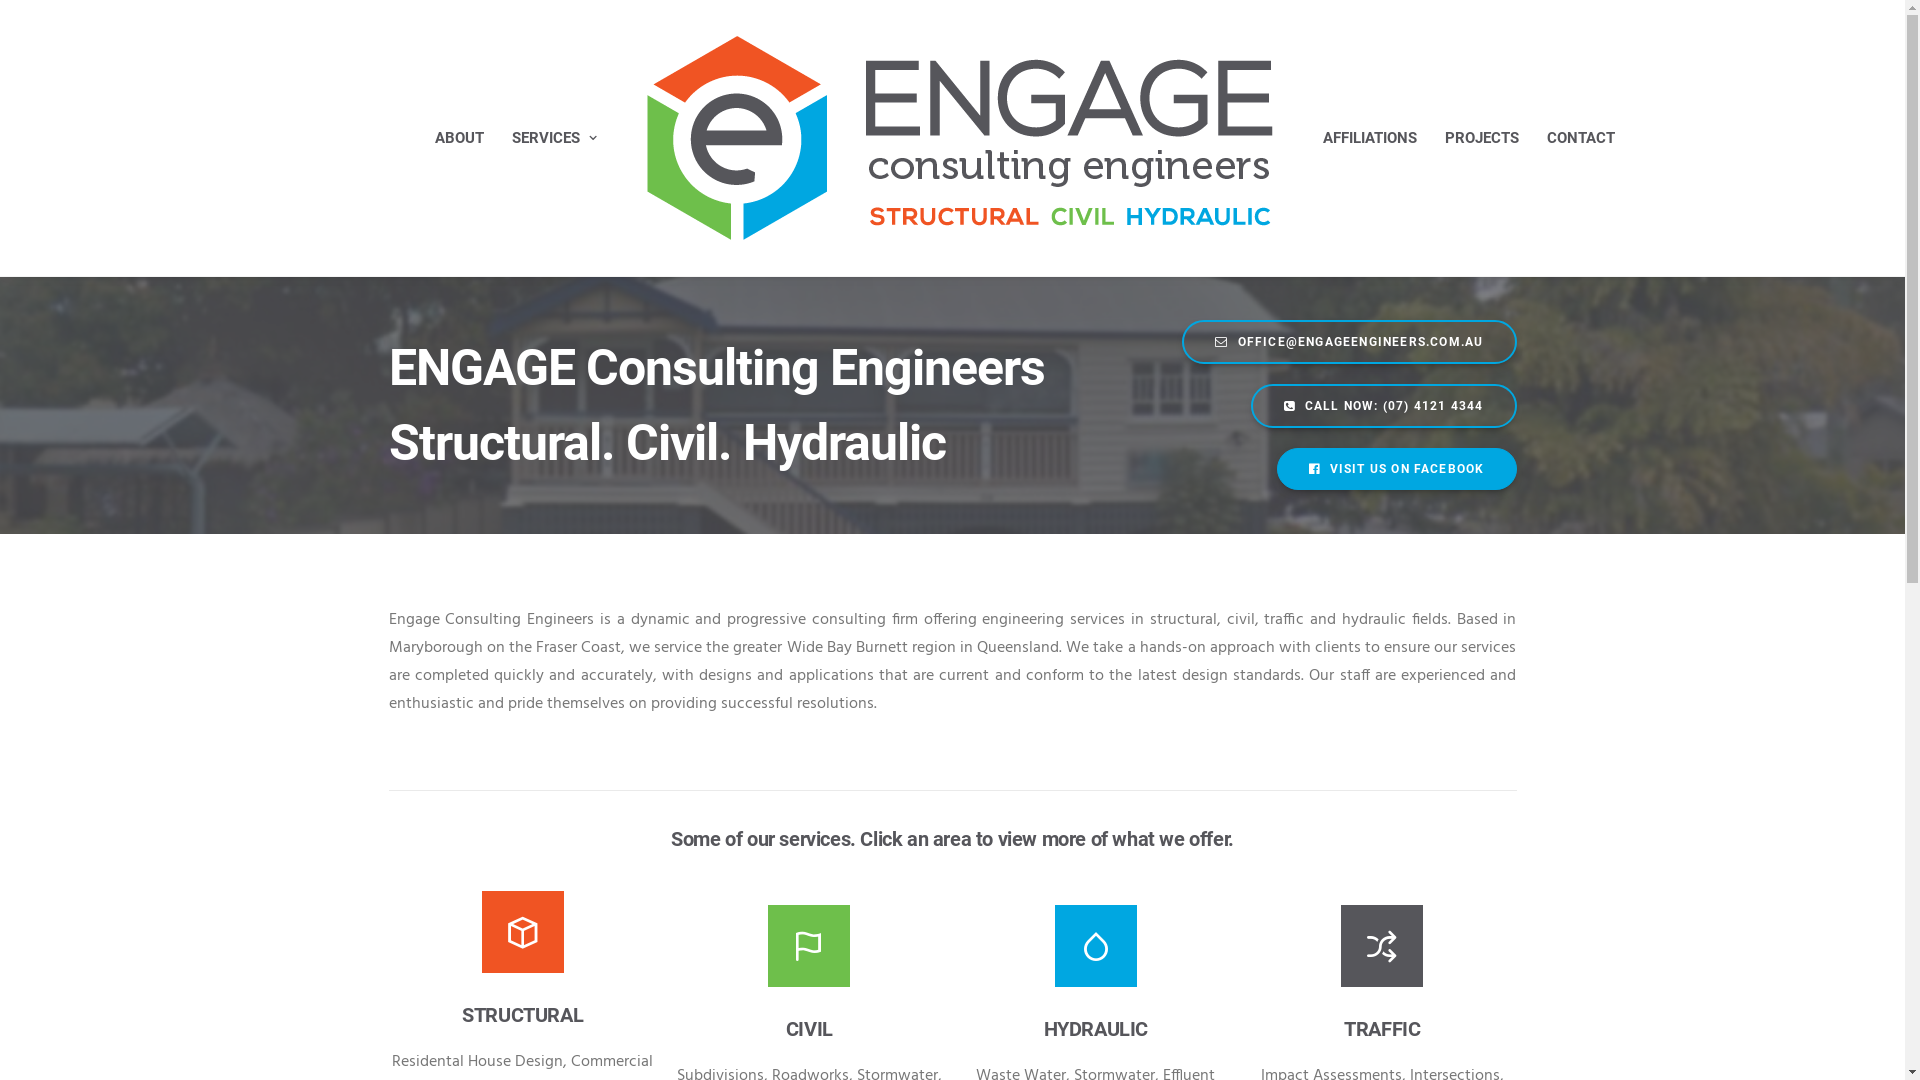  I want to click on AFFILIATIONS, so click(1370, 138).